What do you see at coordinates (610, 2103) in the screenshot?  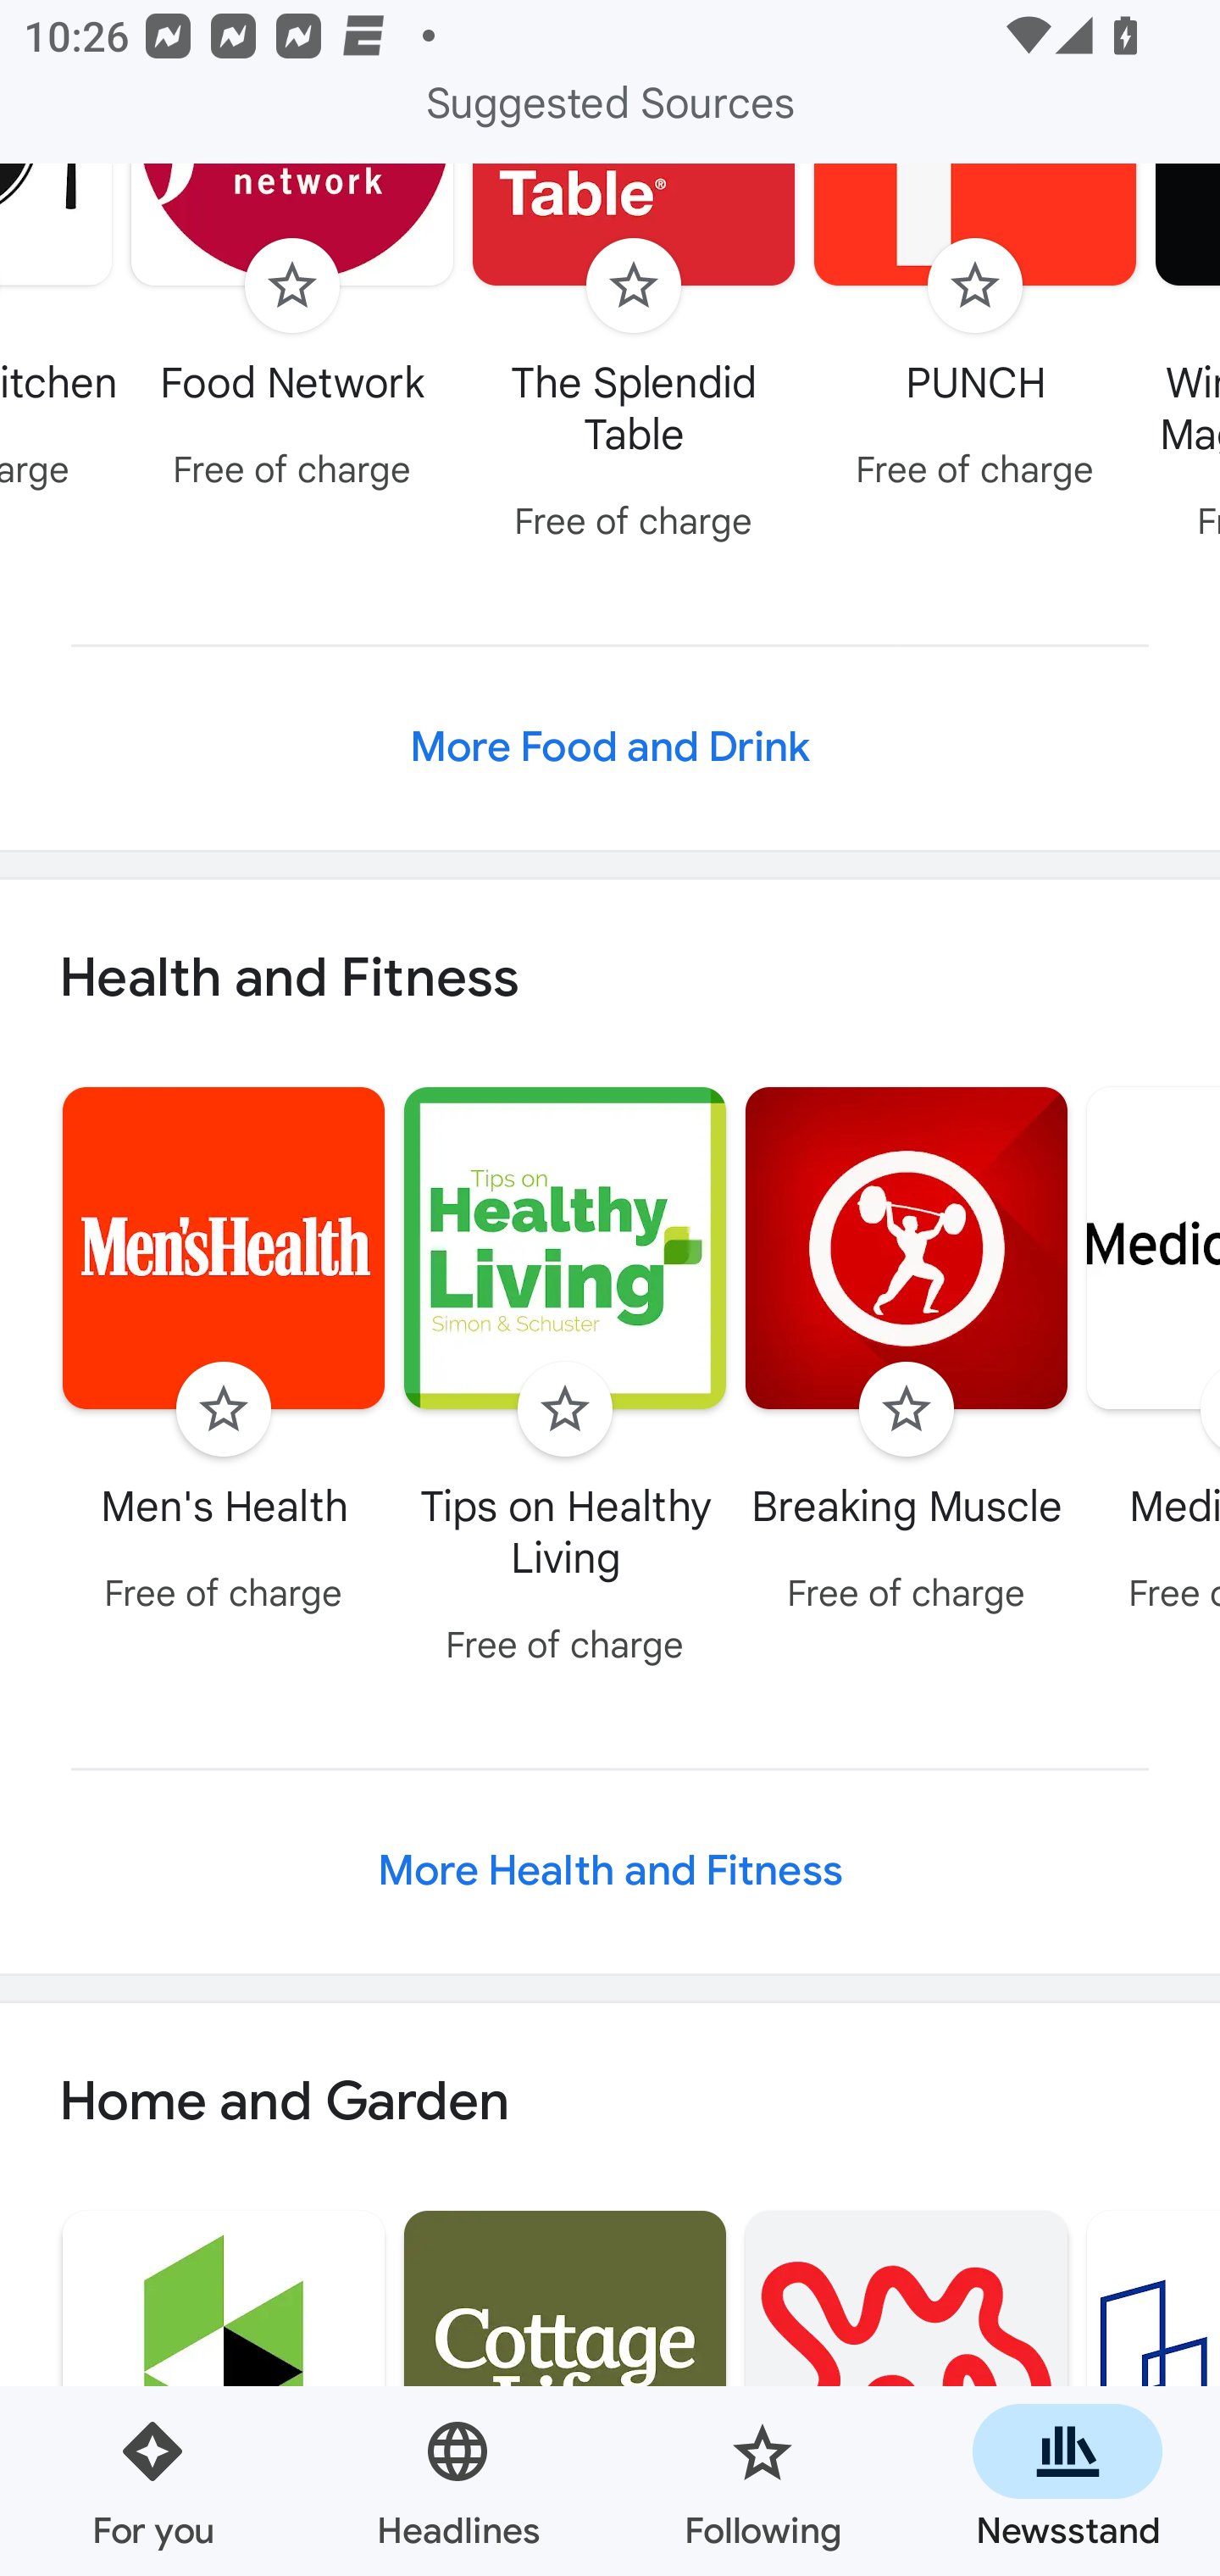 I see `Home and Garden` at bounding box center [610, 2103].